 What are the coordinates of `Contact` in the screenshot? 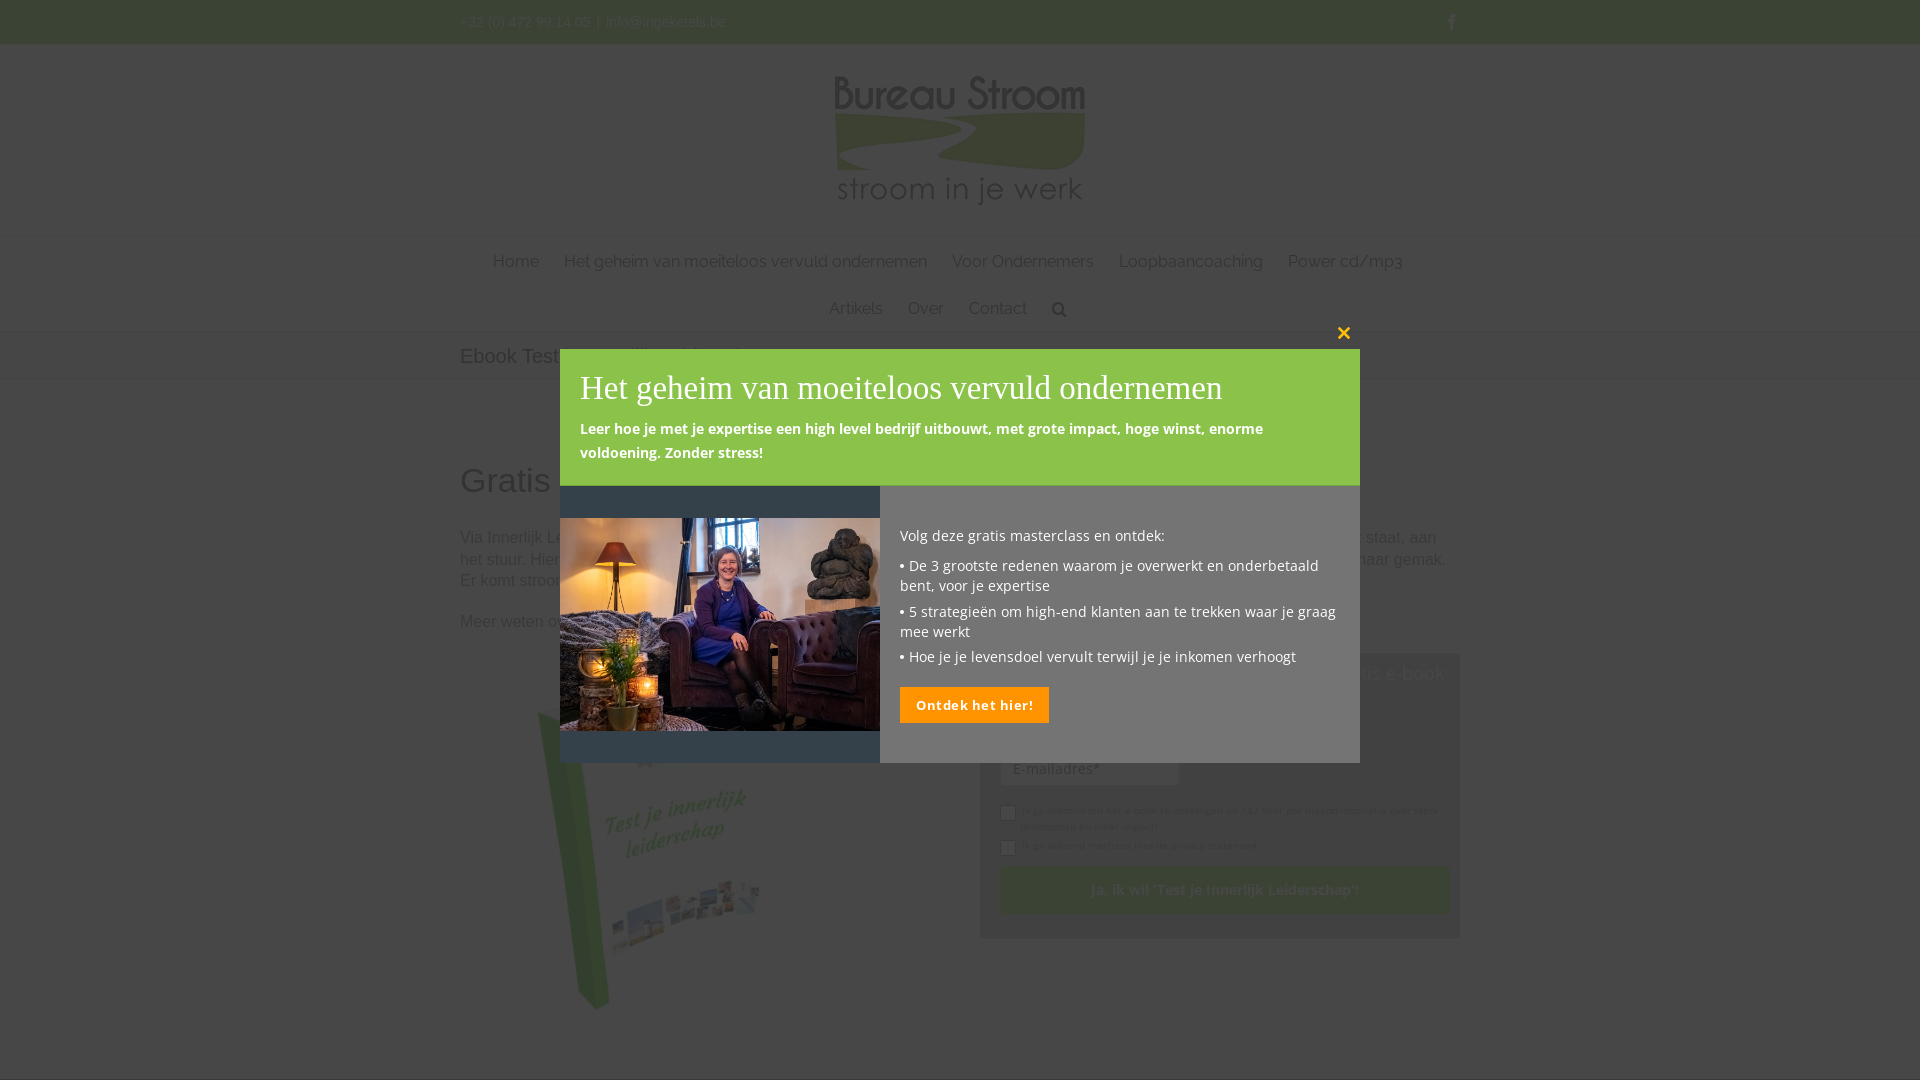 It's located at (997, 308).